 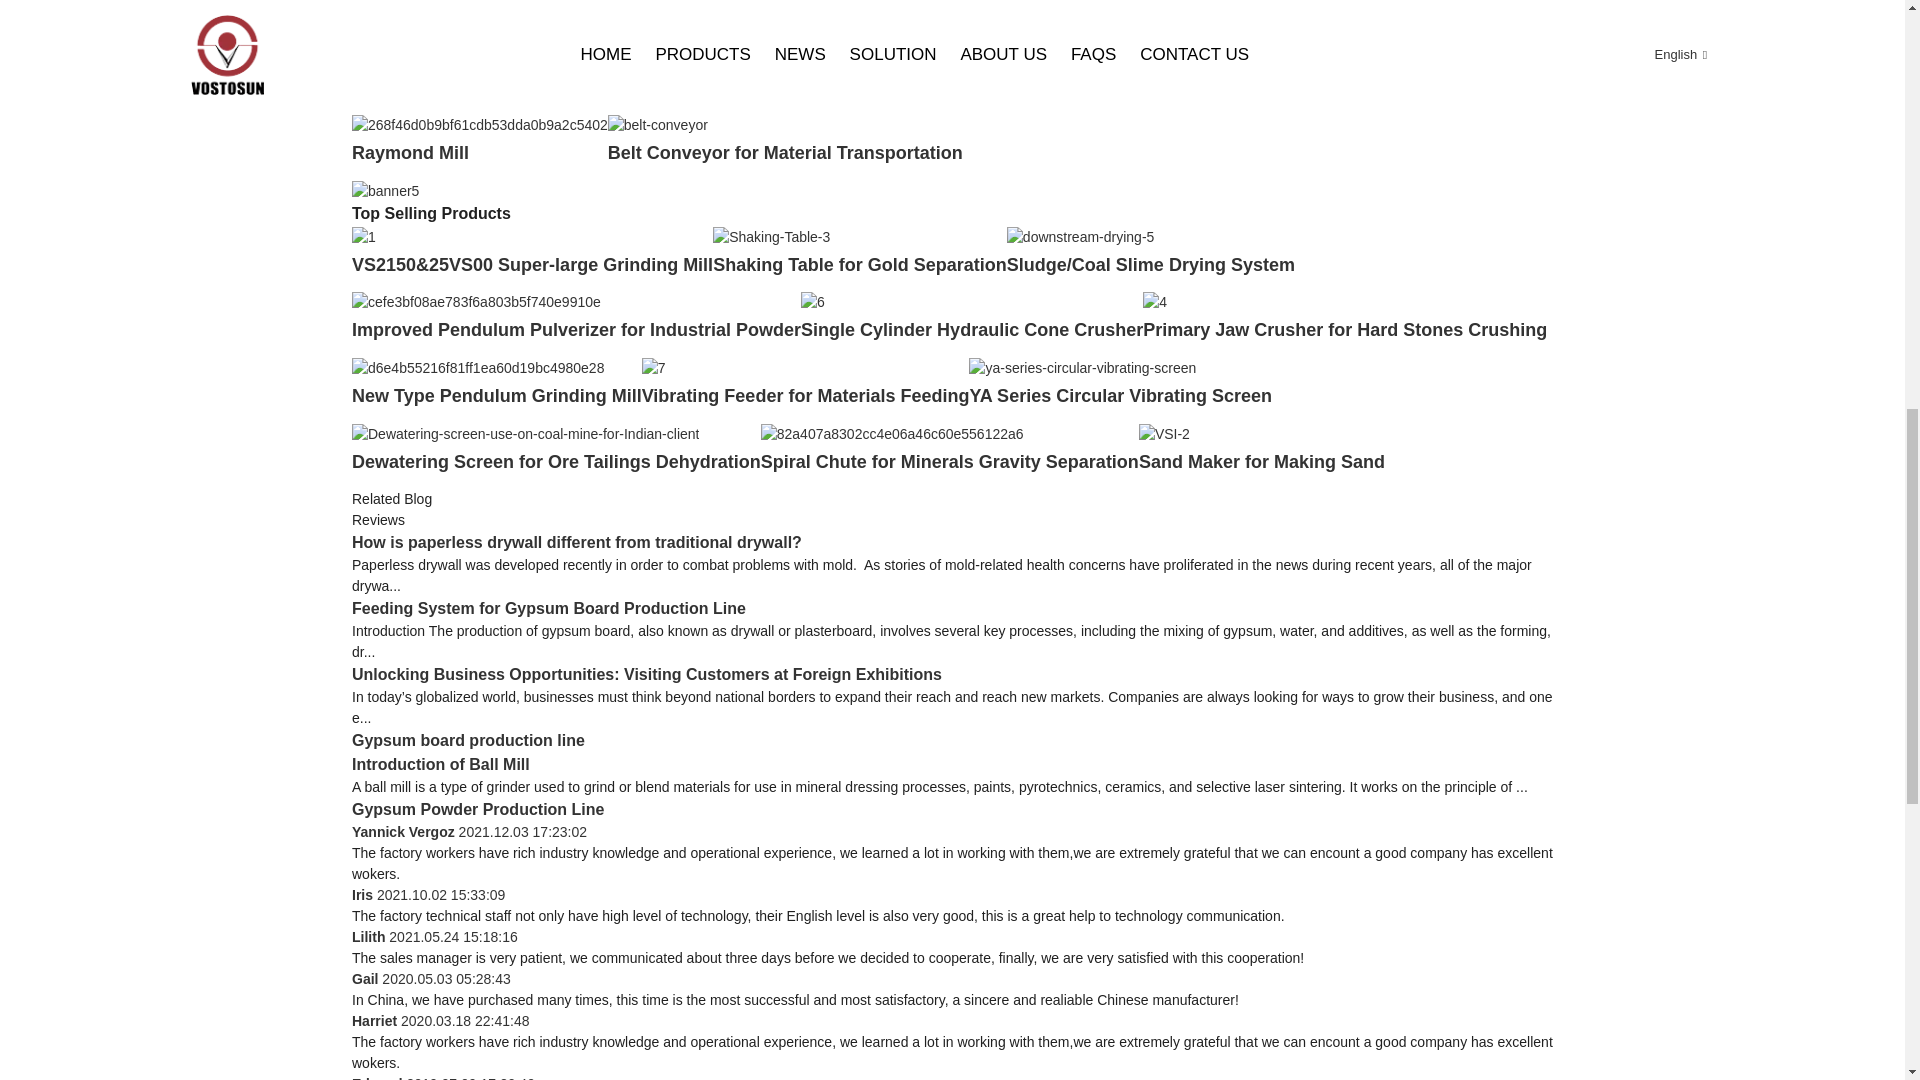 What do you see at coordinates (386, 37) in the screenshot?
I see `Read More` at bounding box center [386, 37].